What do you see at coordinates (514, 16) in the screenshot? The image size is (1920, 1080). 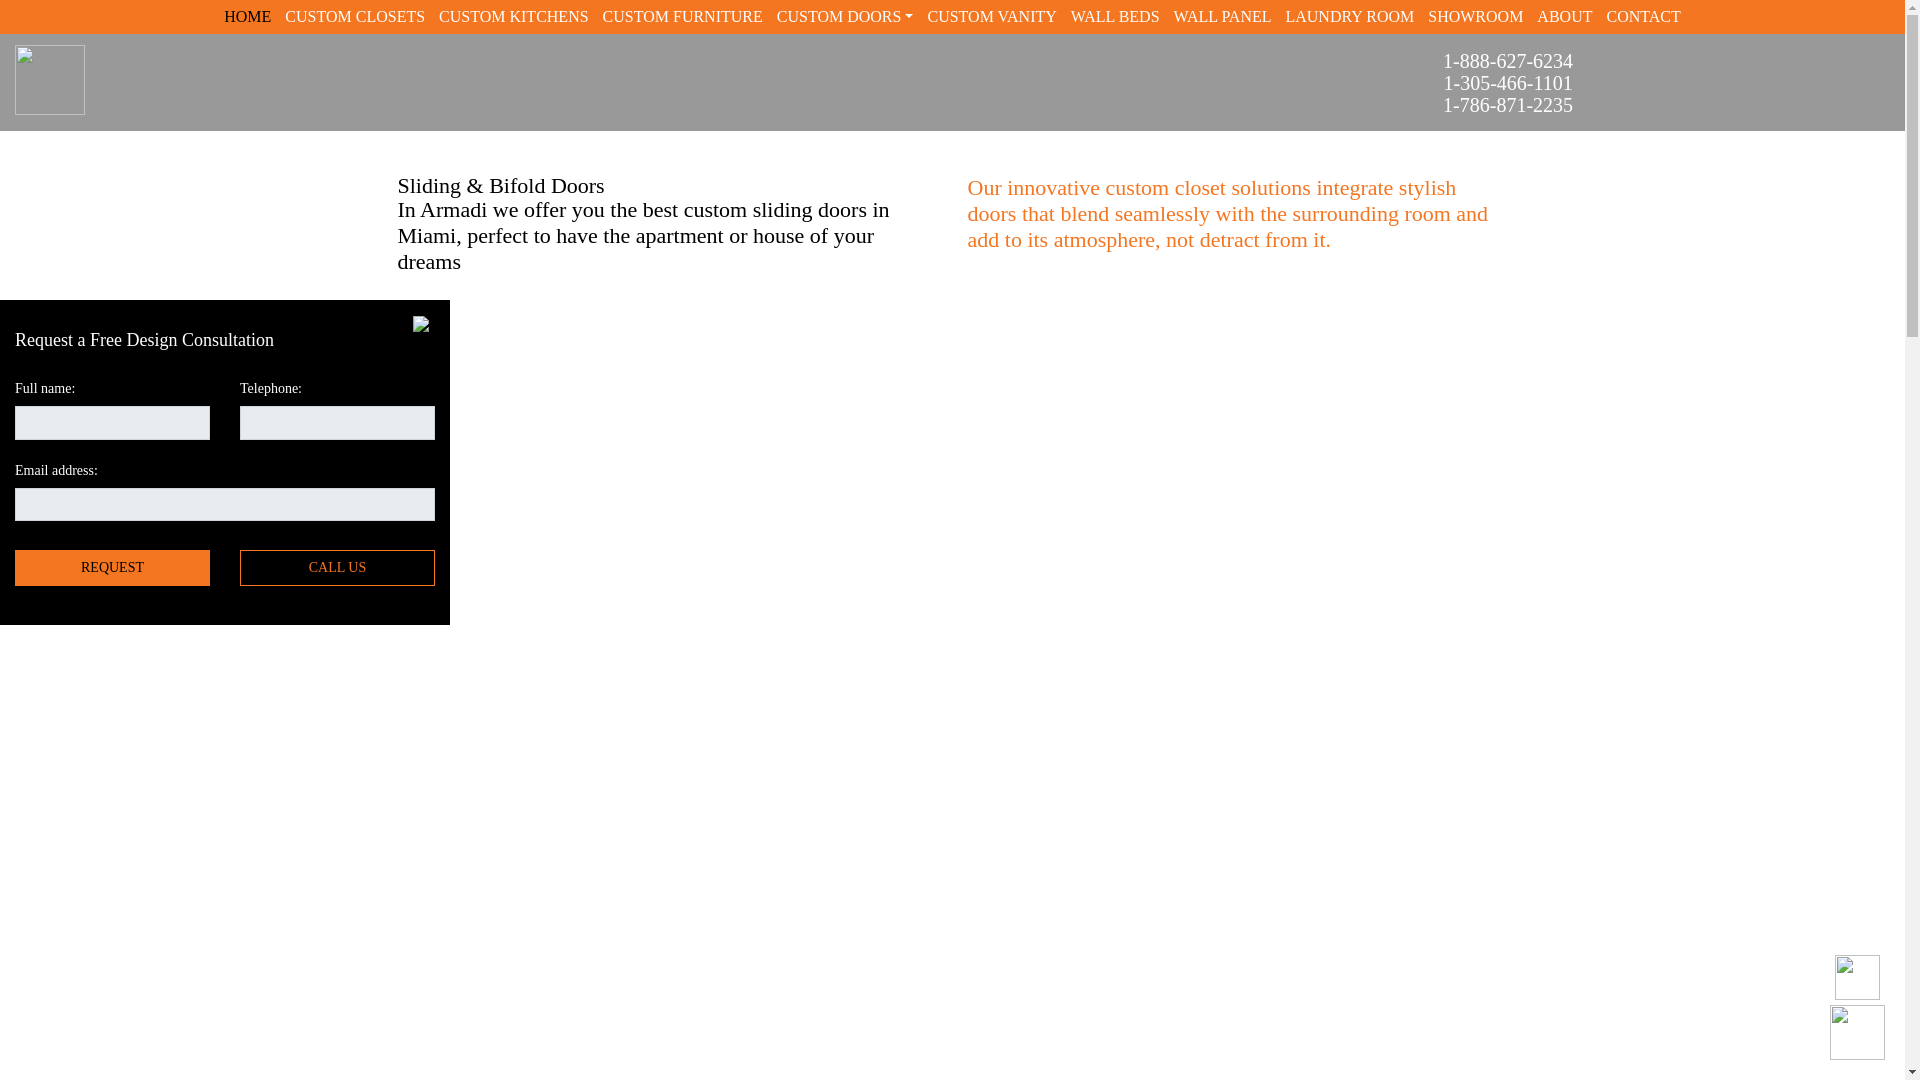 I see `CUSTOM KITCHENS` at bounding box center [514, 16].